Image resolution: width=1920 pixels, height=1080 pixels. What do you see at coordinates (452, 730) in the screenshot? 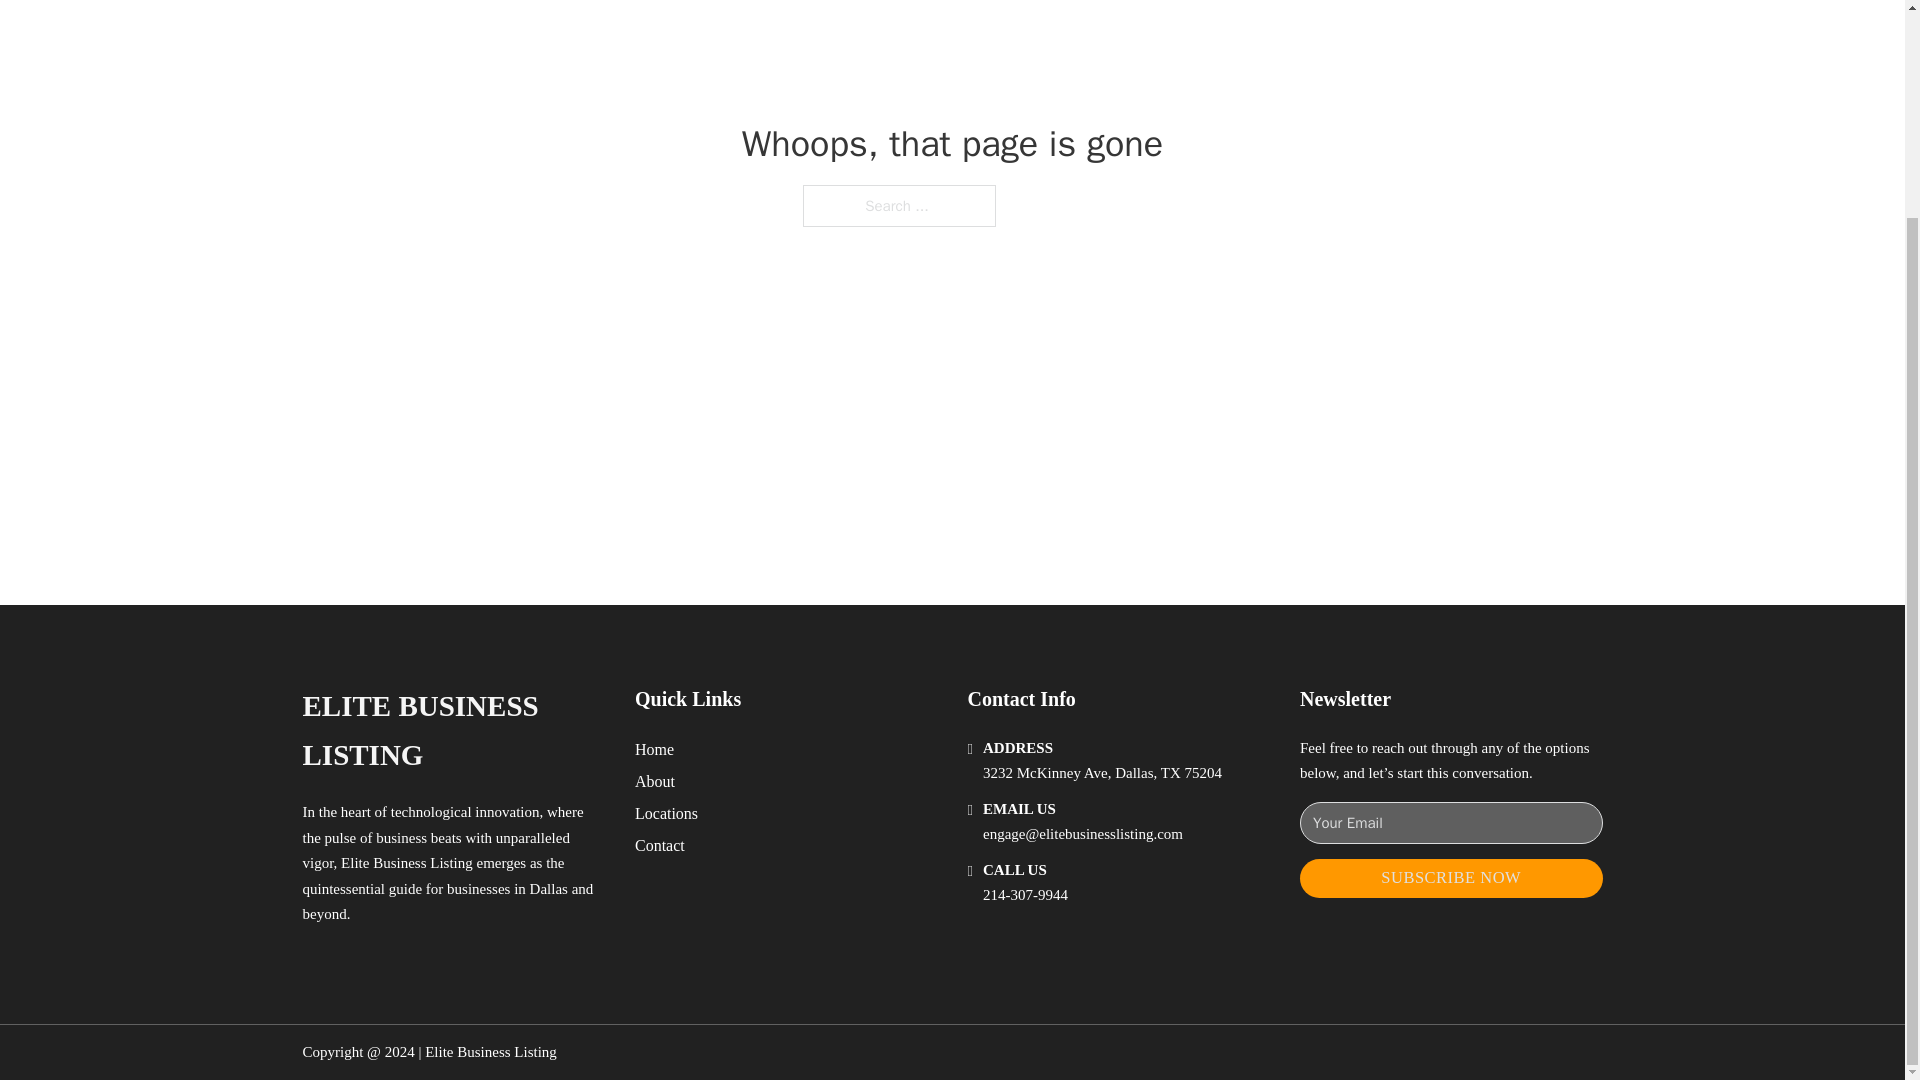
I see `ELITE BUSINESS LISTING` at bounding box center [452, 730].